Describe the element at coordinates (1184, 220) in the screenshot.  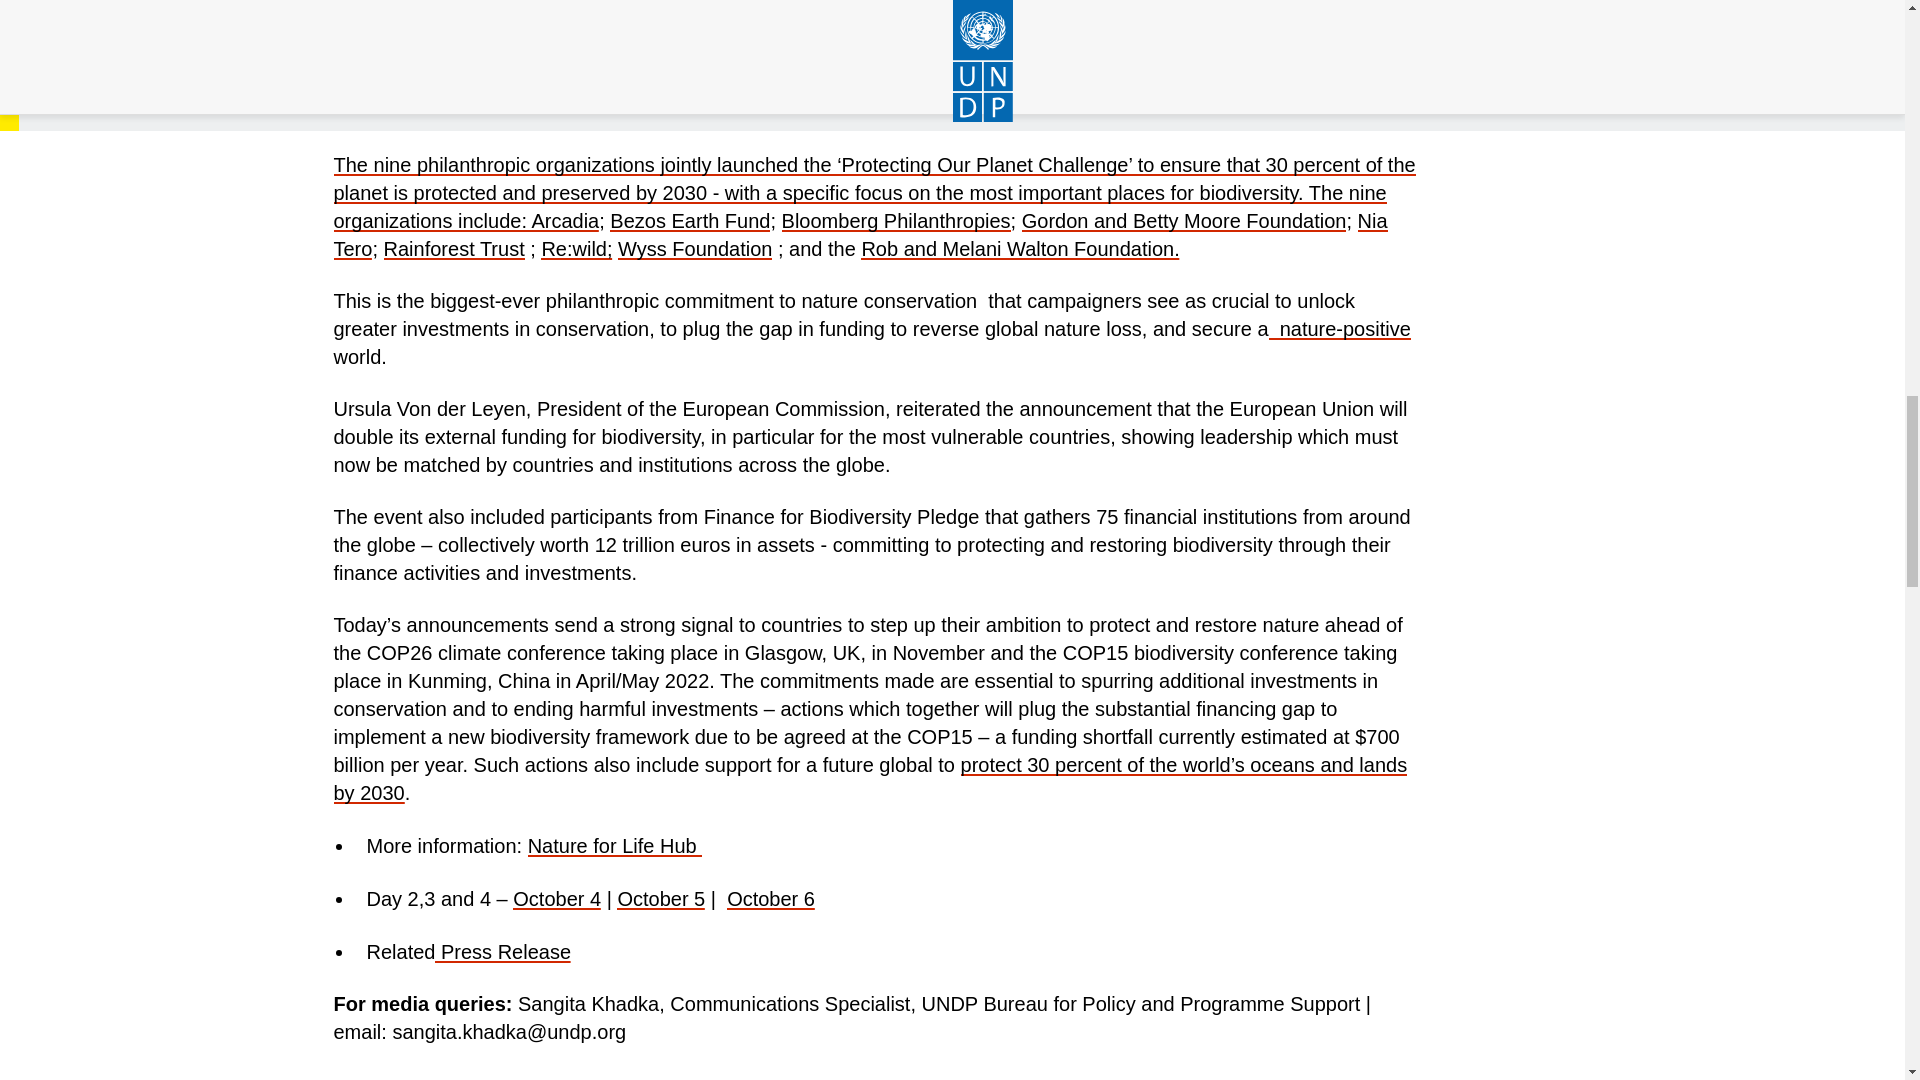
I see `Gordon and Betty Moore Foundation` at that location.